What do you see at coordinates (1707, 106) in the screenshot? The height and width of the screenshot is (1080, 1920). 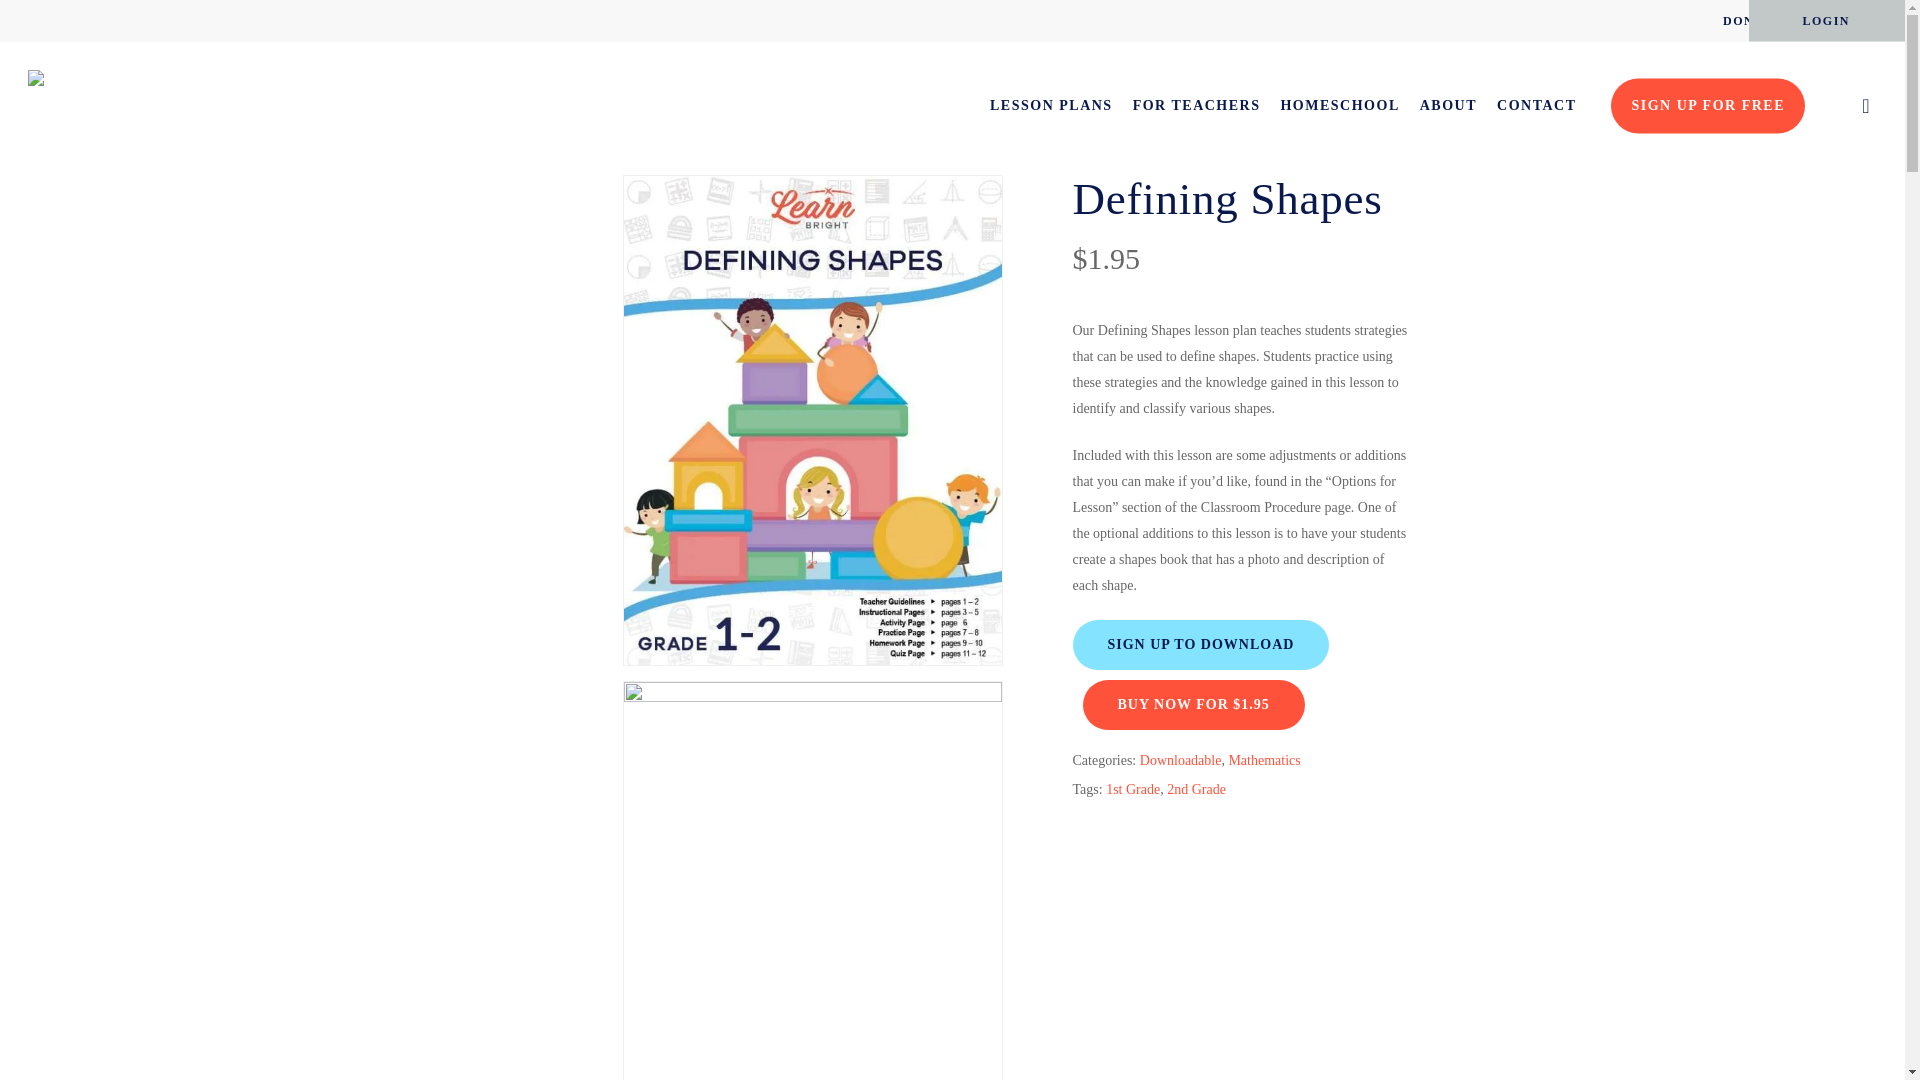 I see `SIGN UP FOR FREE` at bounding box center [1707, 106].